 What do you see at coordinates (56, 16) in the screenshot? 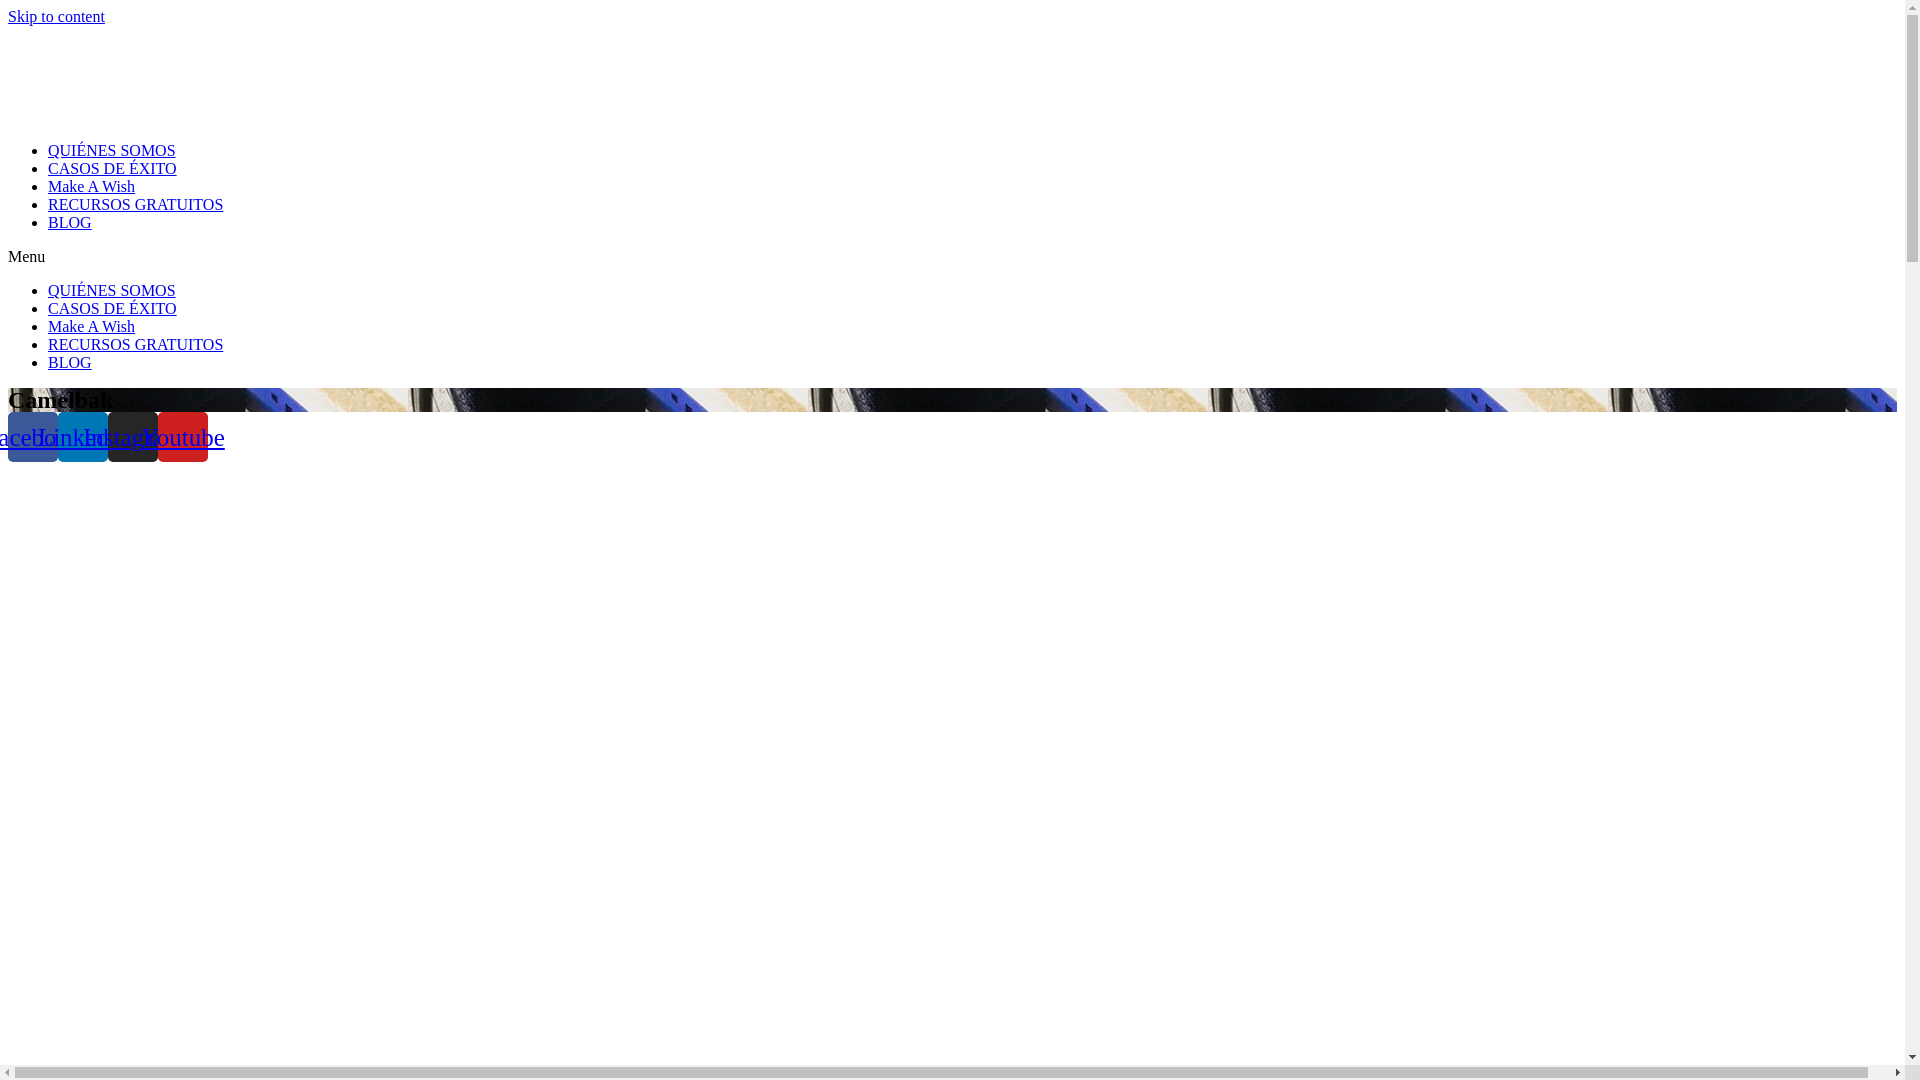
I see `Skip to content` at bounding box center [56, 16].